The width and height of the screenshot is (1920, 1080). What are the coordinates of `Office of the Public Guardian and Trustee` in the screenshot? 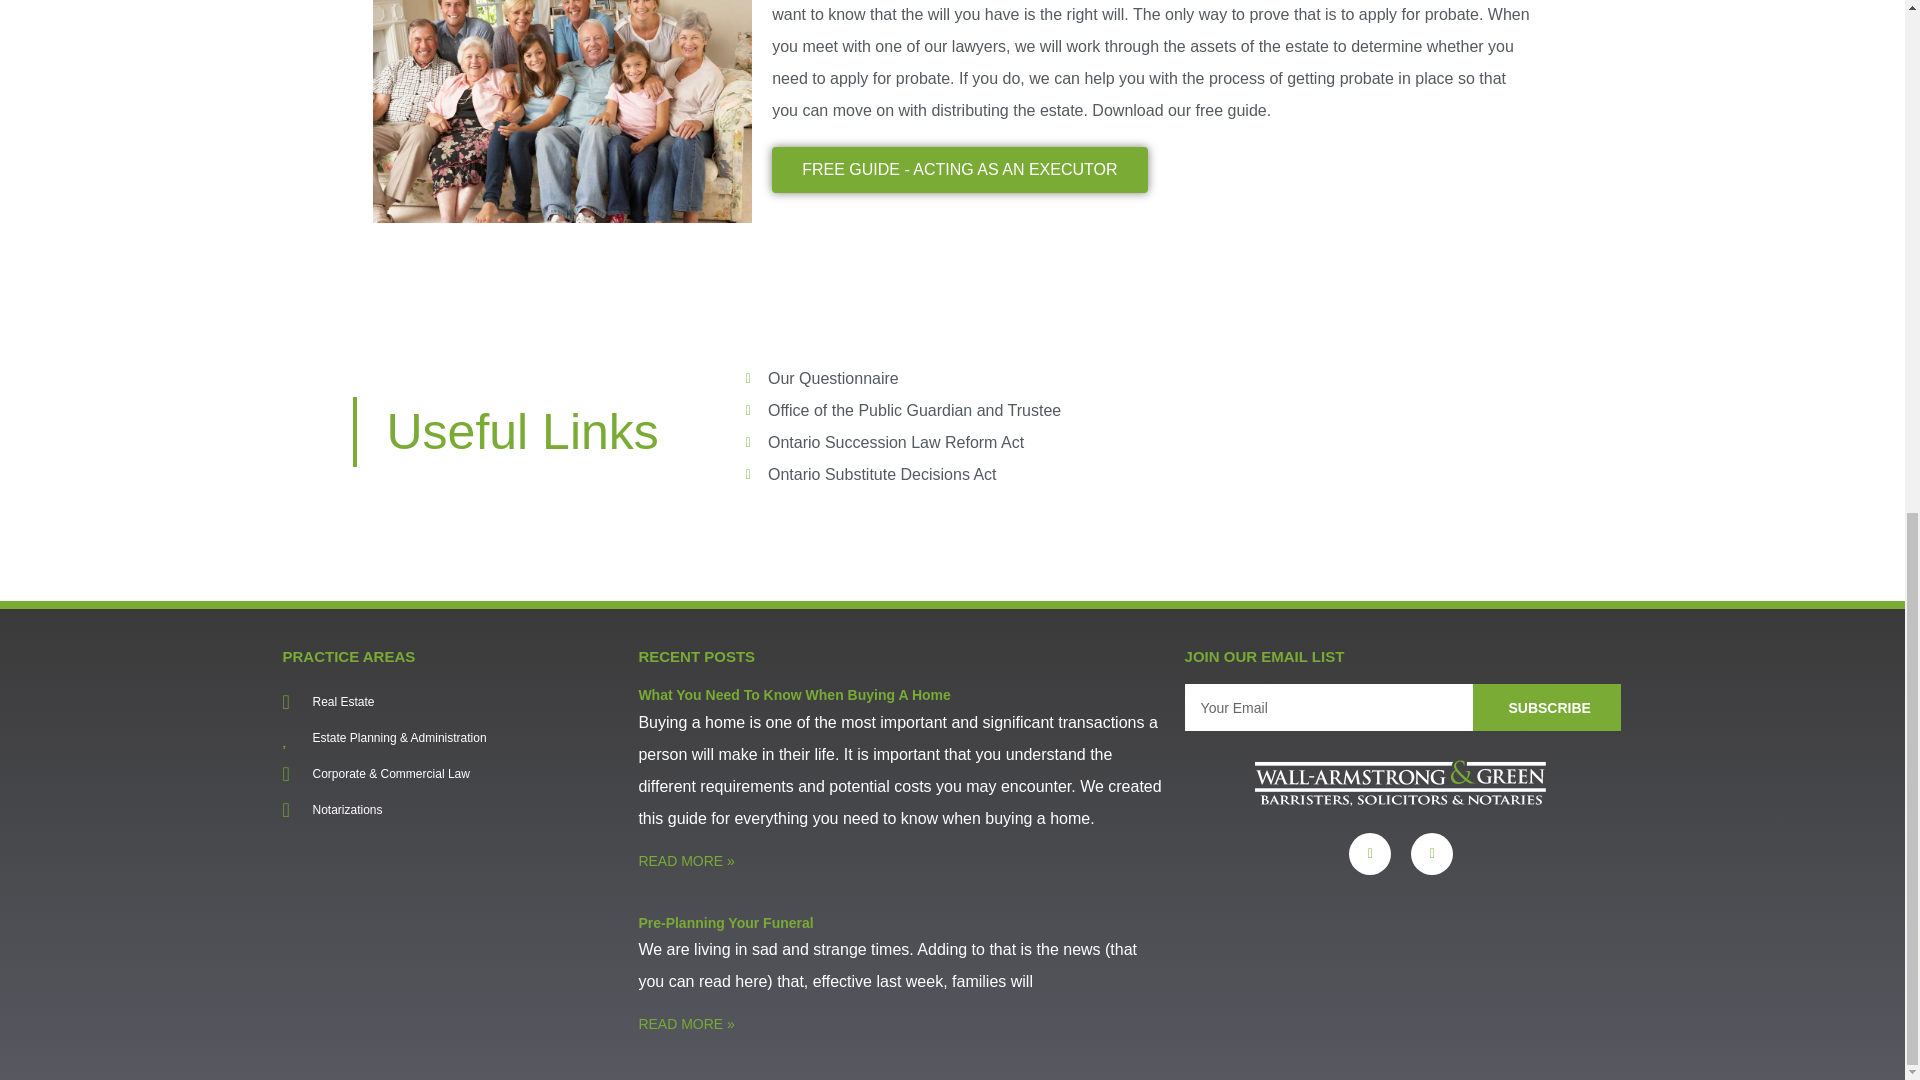 It's located at (1132, 410).